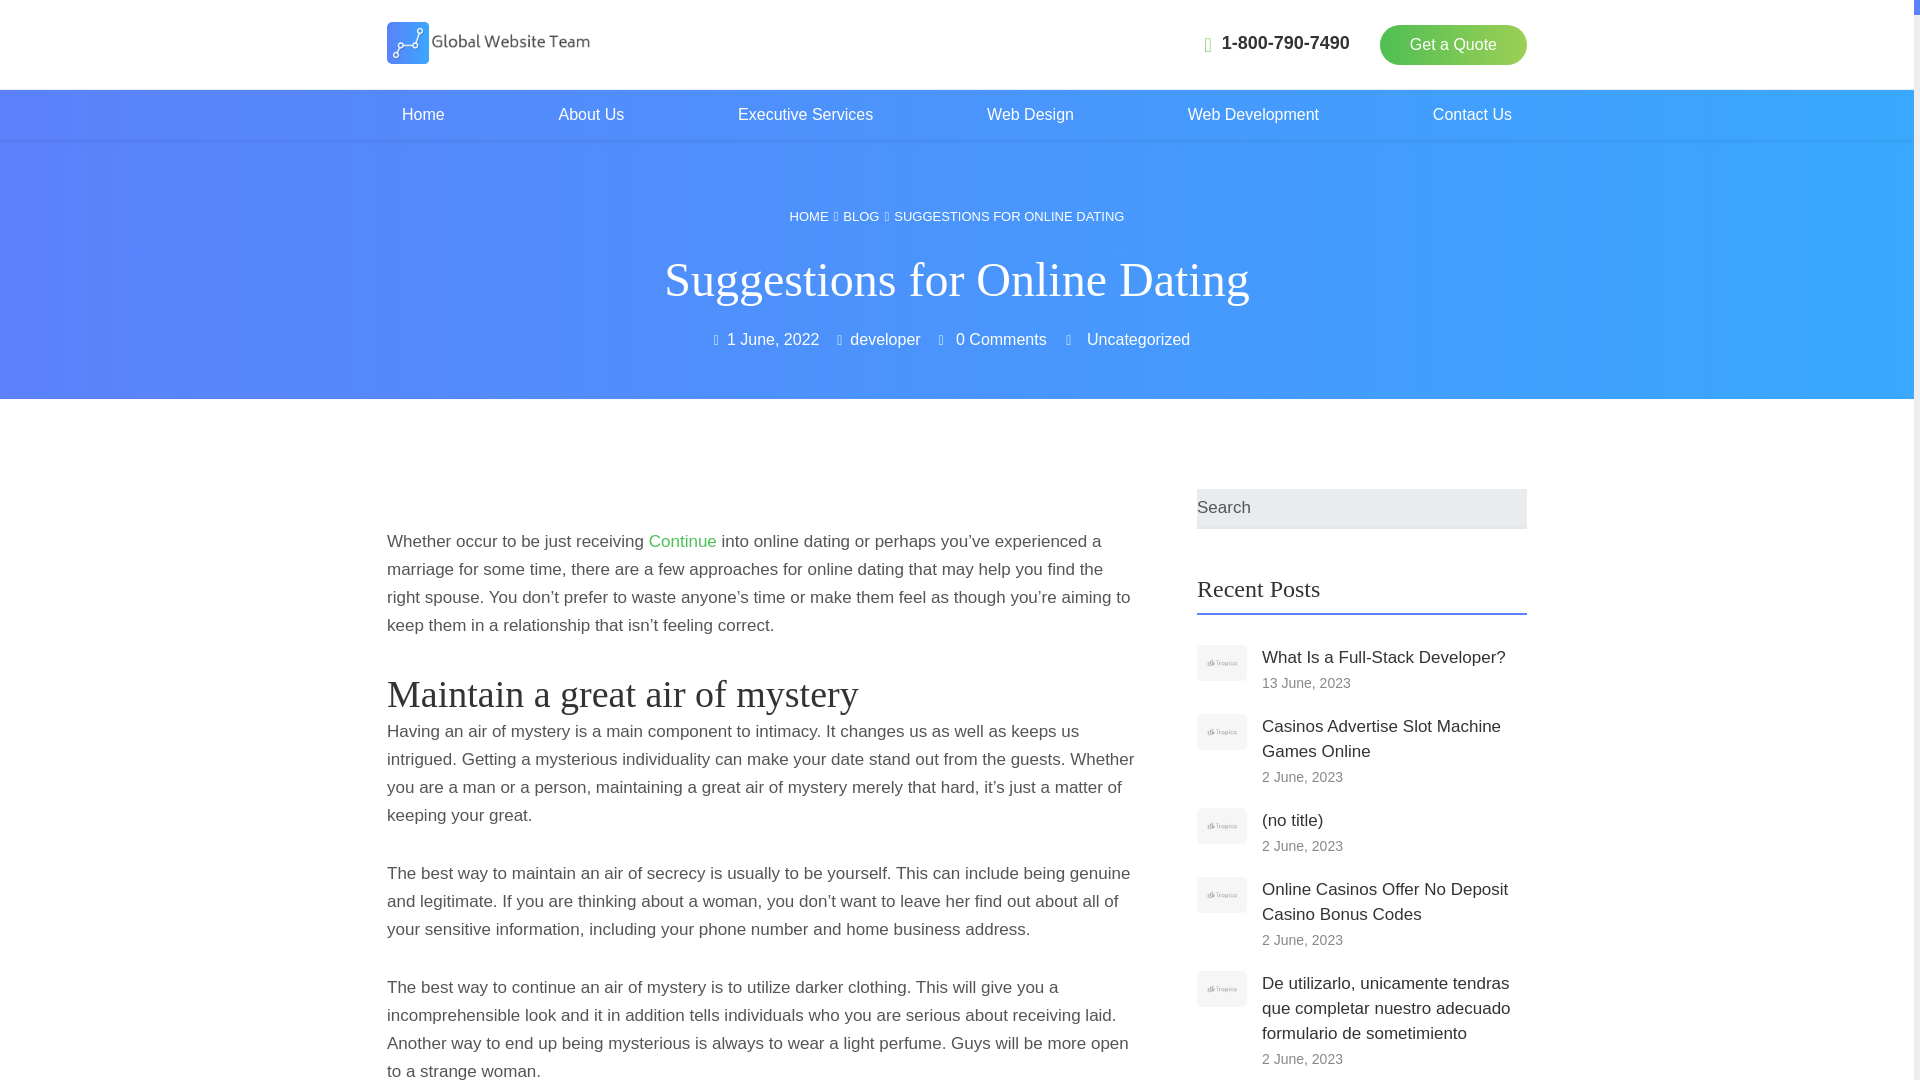 This screenshot has height=1080, width=1920. I want to click on BLOG, so click(868, 216).